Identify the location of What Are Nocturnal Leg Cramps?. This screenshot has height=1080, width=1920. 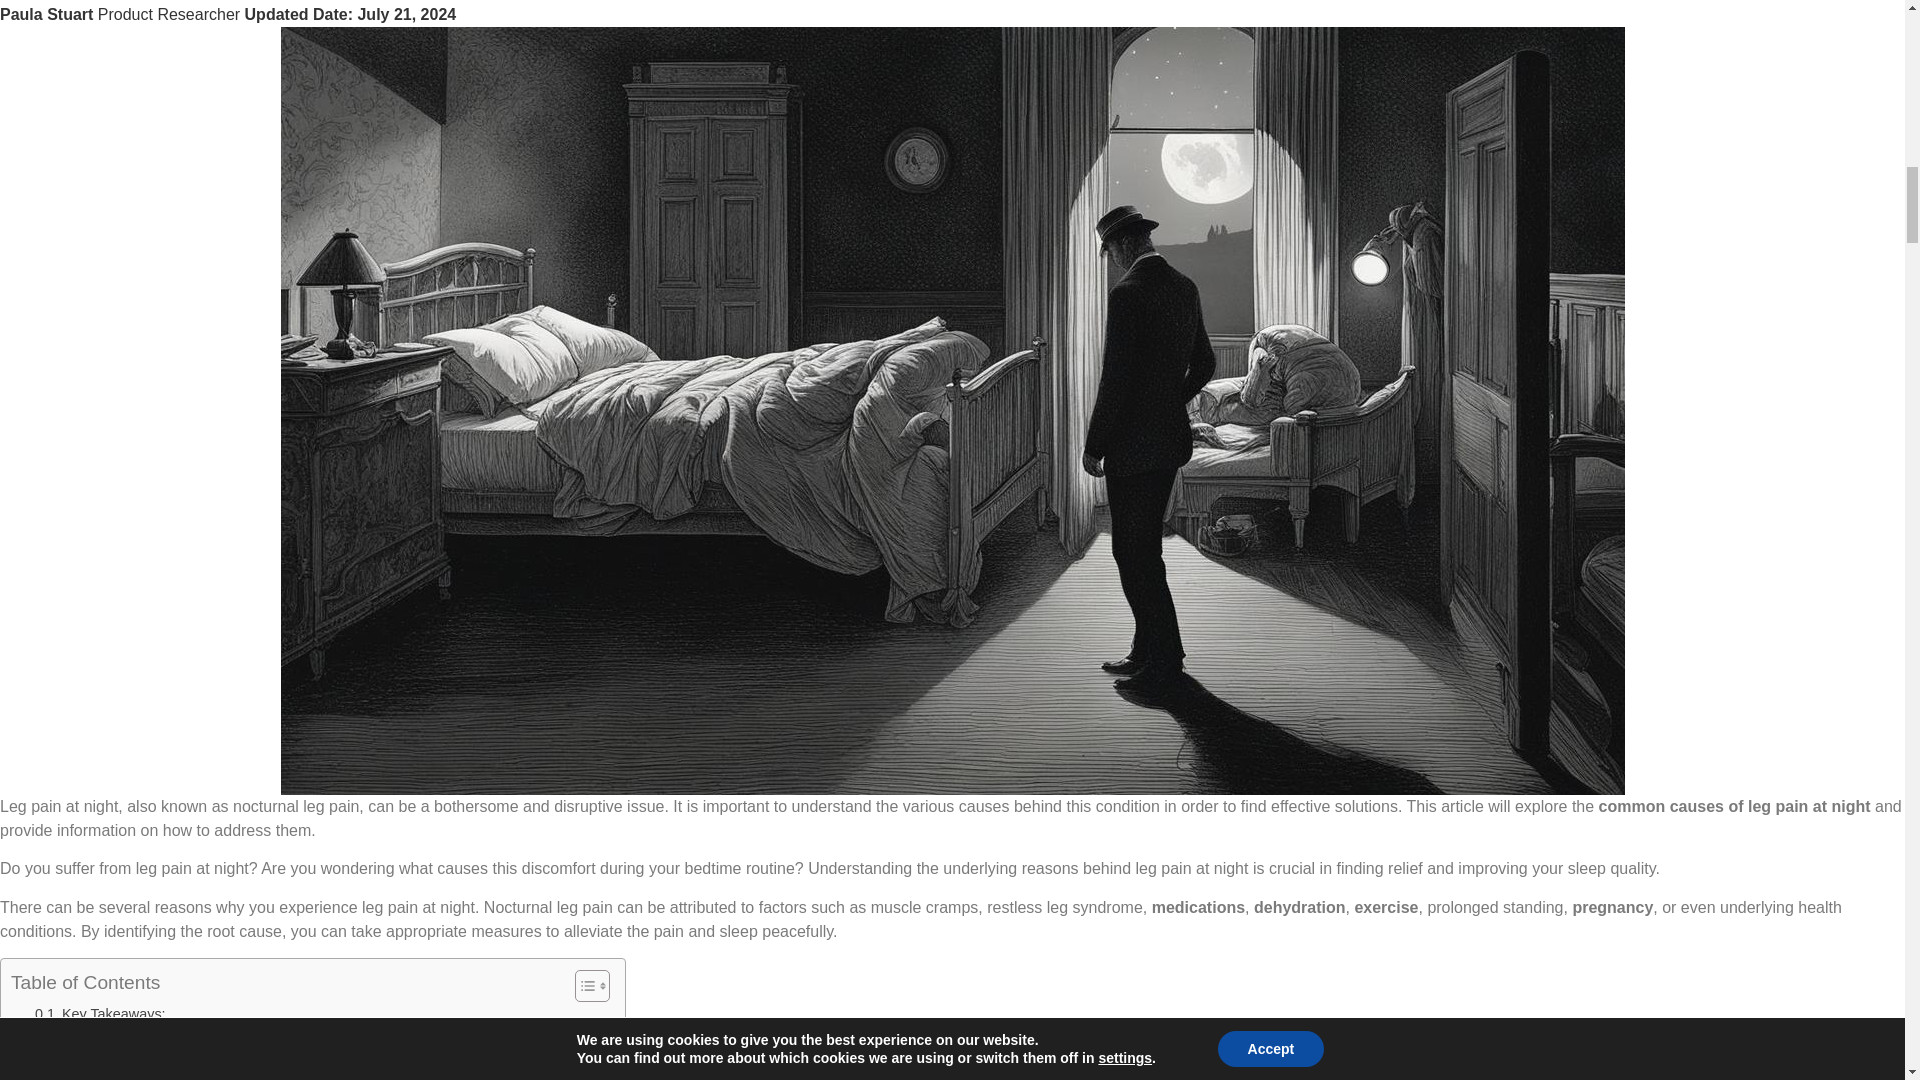
(132, 1038).